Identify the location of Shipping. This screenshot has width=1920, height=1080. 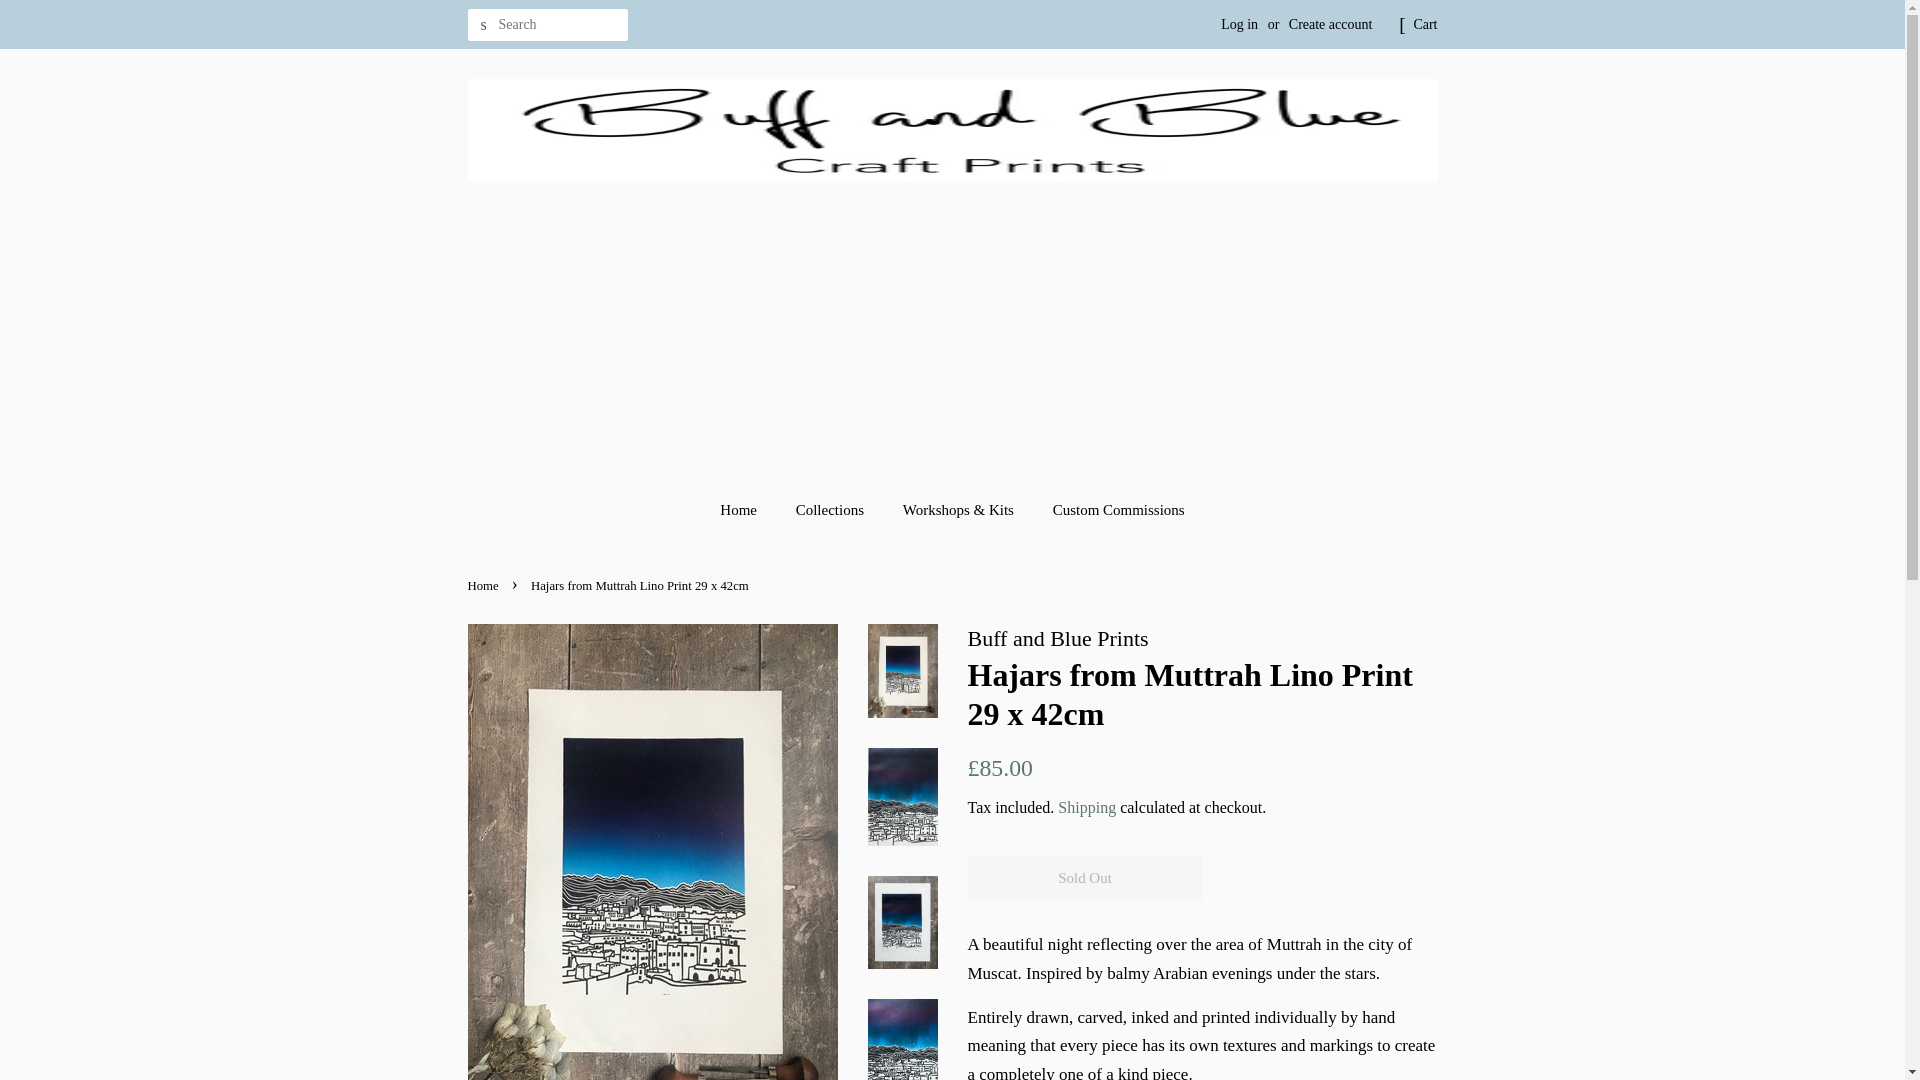
(1086, 808).